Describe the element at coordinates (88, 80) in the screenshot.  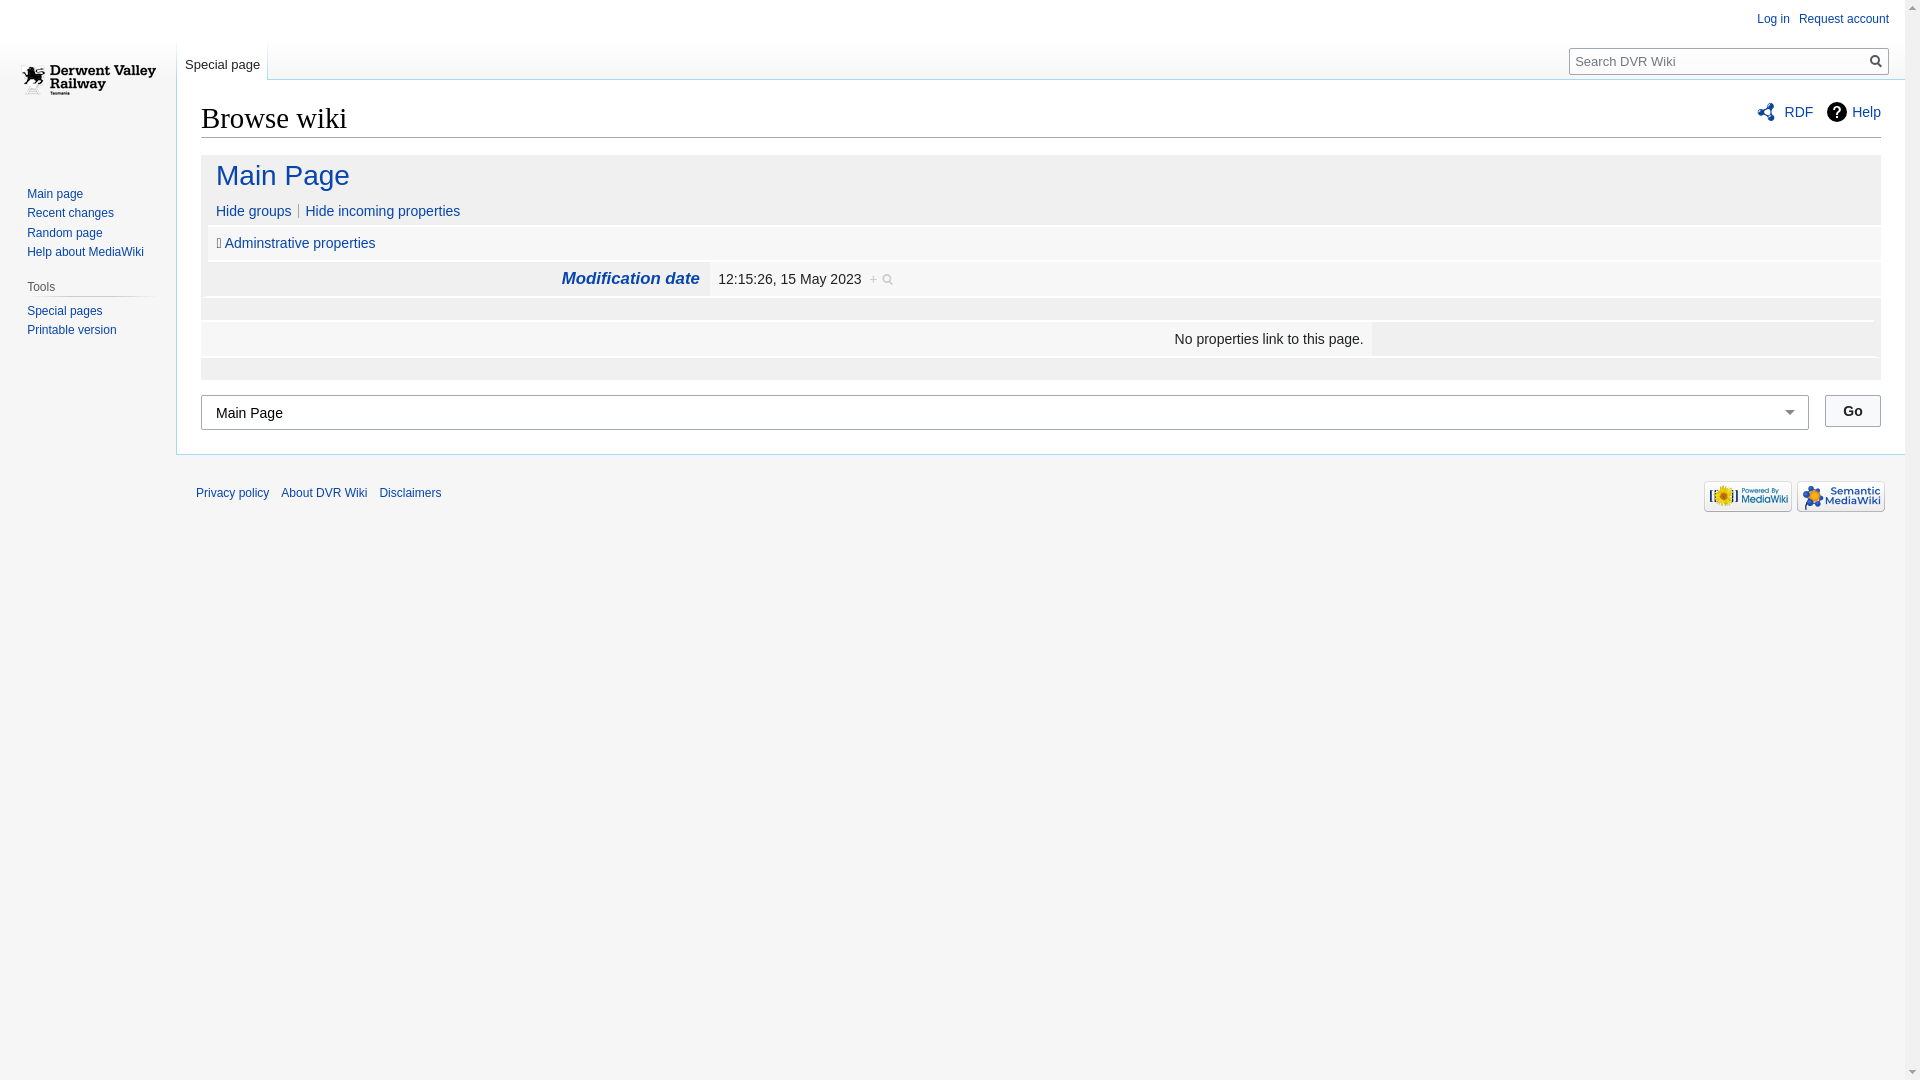
I see `Visit the main page` at that location.